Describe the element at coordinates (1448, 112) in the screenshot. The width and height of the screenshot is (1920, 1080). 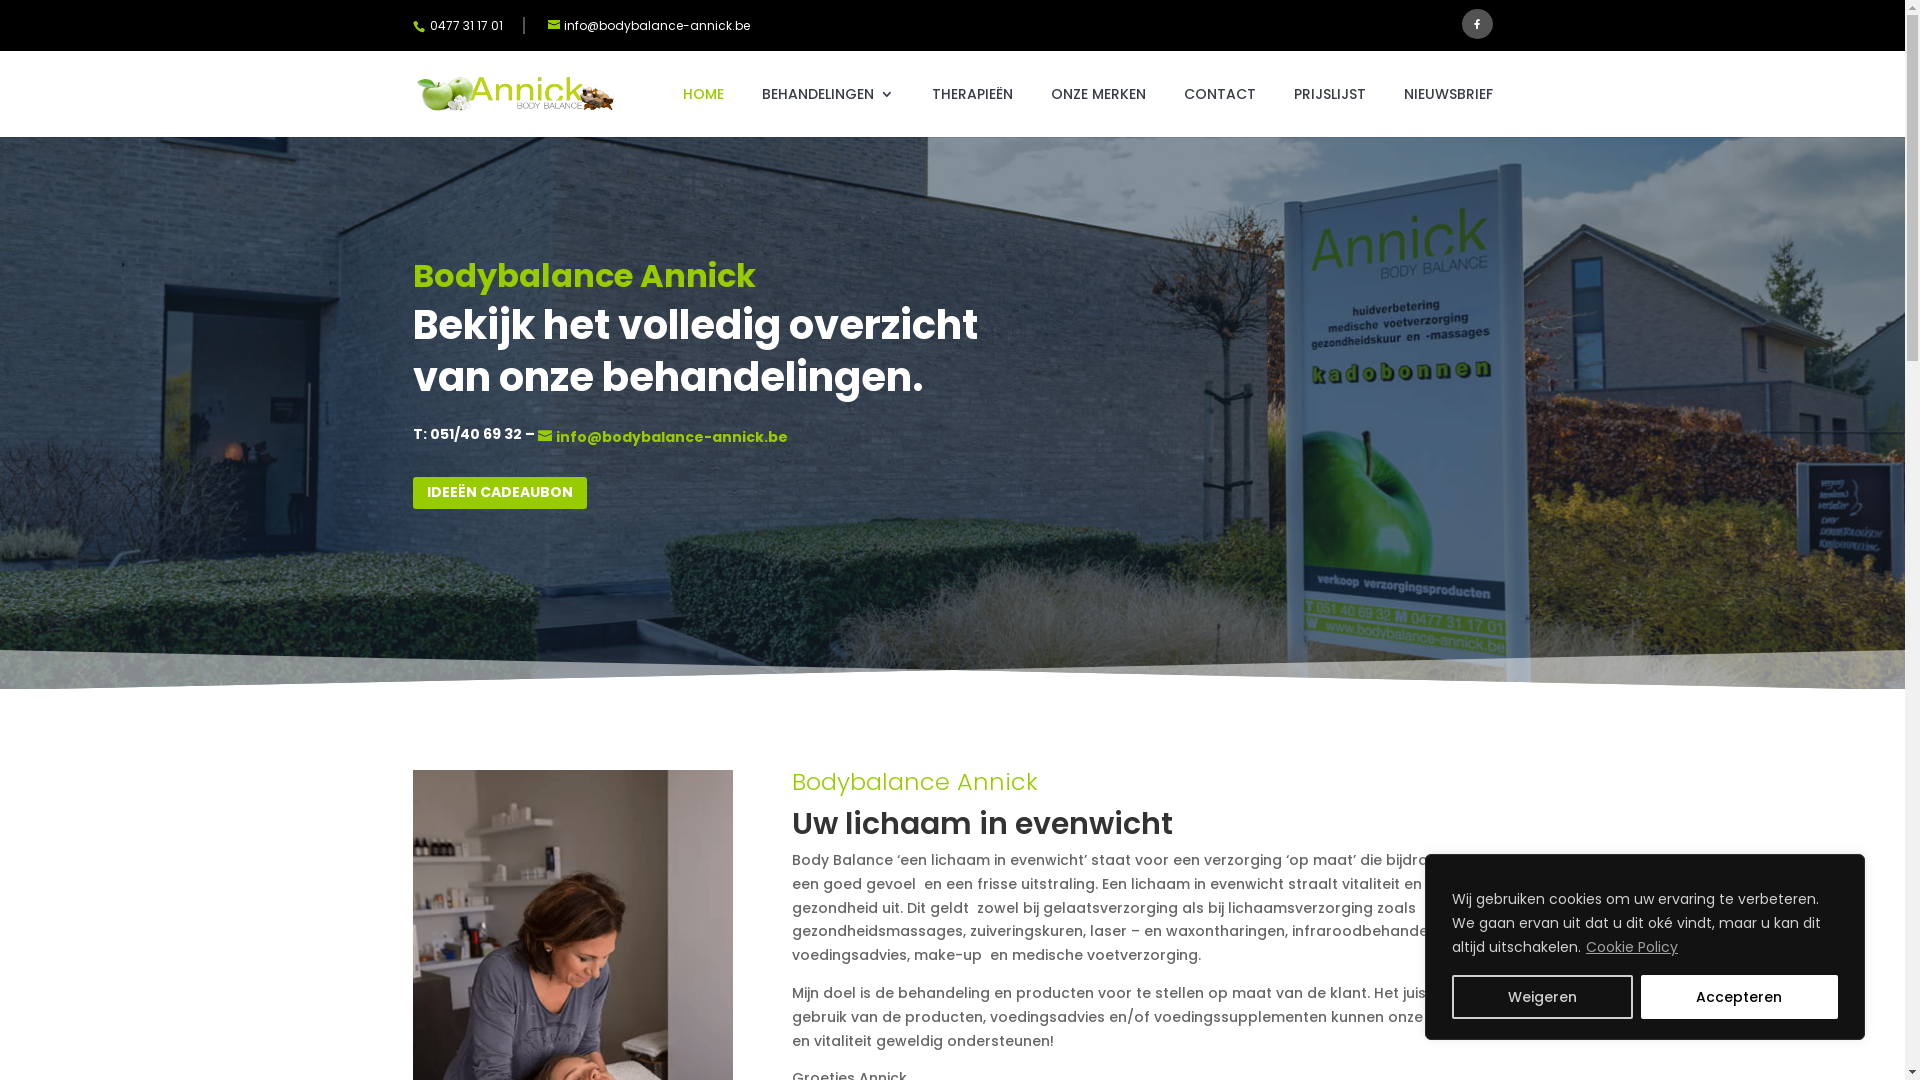
I see `NIEUWSBRIEF` at that location.